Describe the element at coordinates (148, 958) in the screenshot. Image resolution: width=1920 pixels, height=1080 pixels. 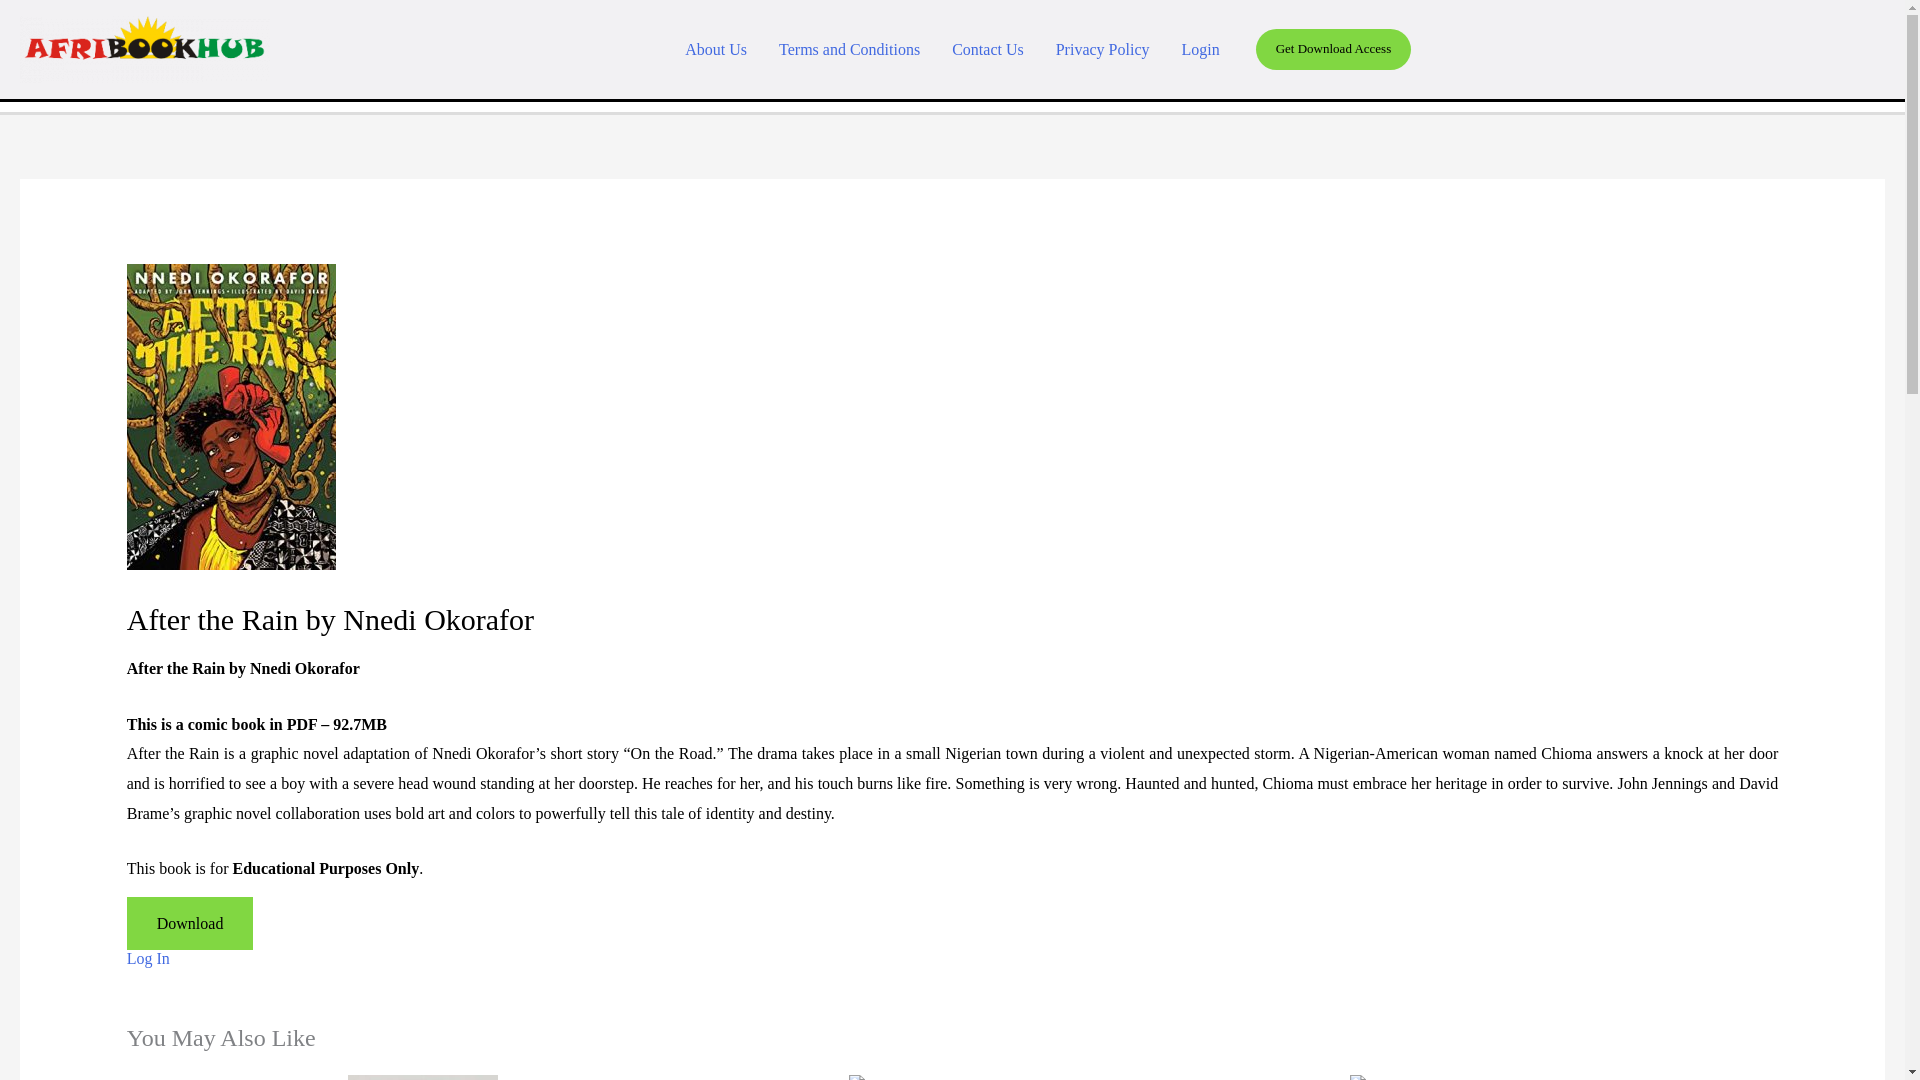
I see `Log In` at that location.